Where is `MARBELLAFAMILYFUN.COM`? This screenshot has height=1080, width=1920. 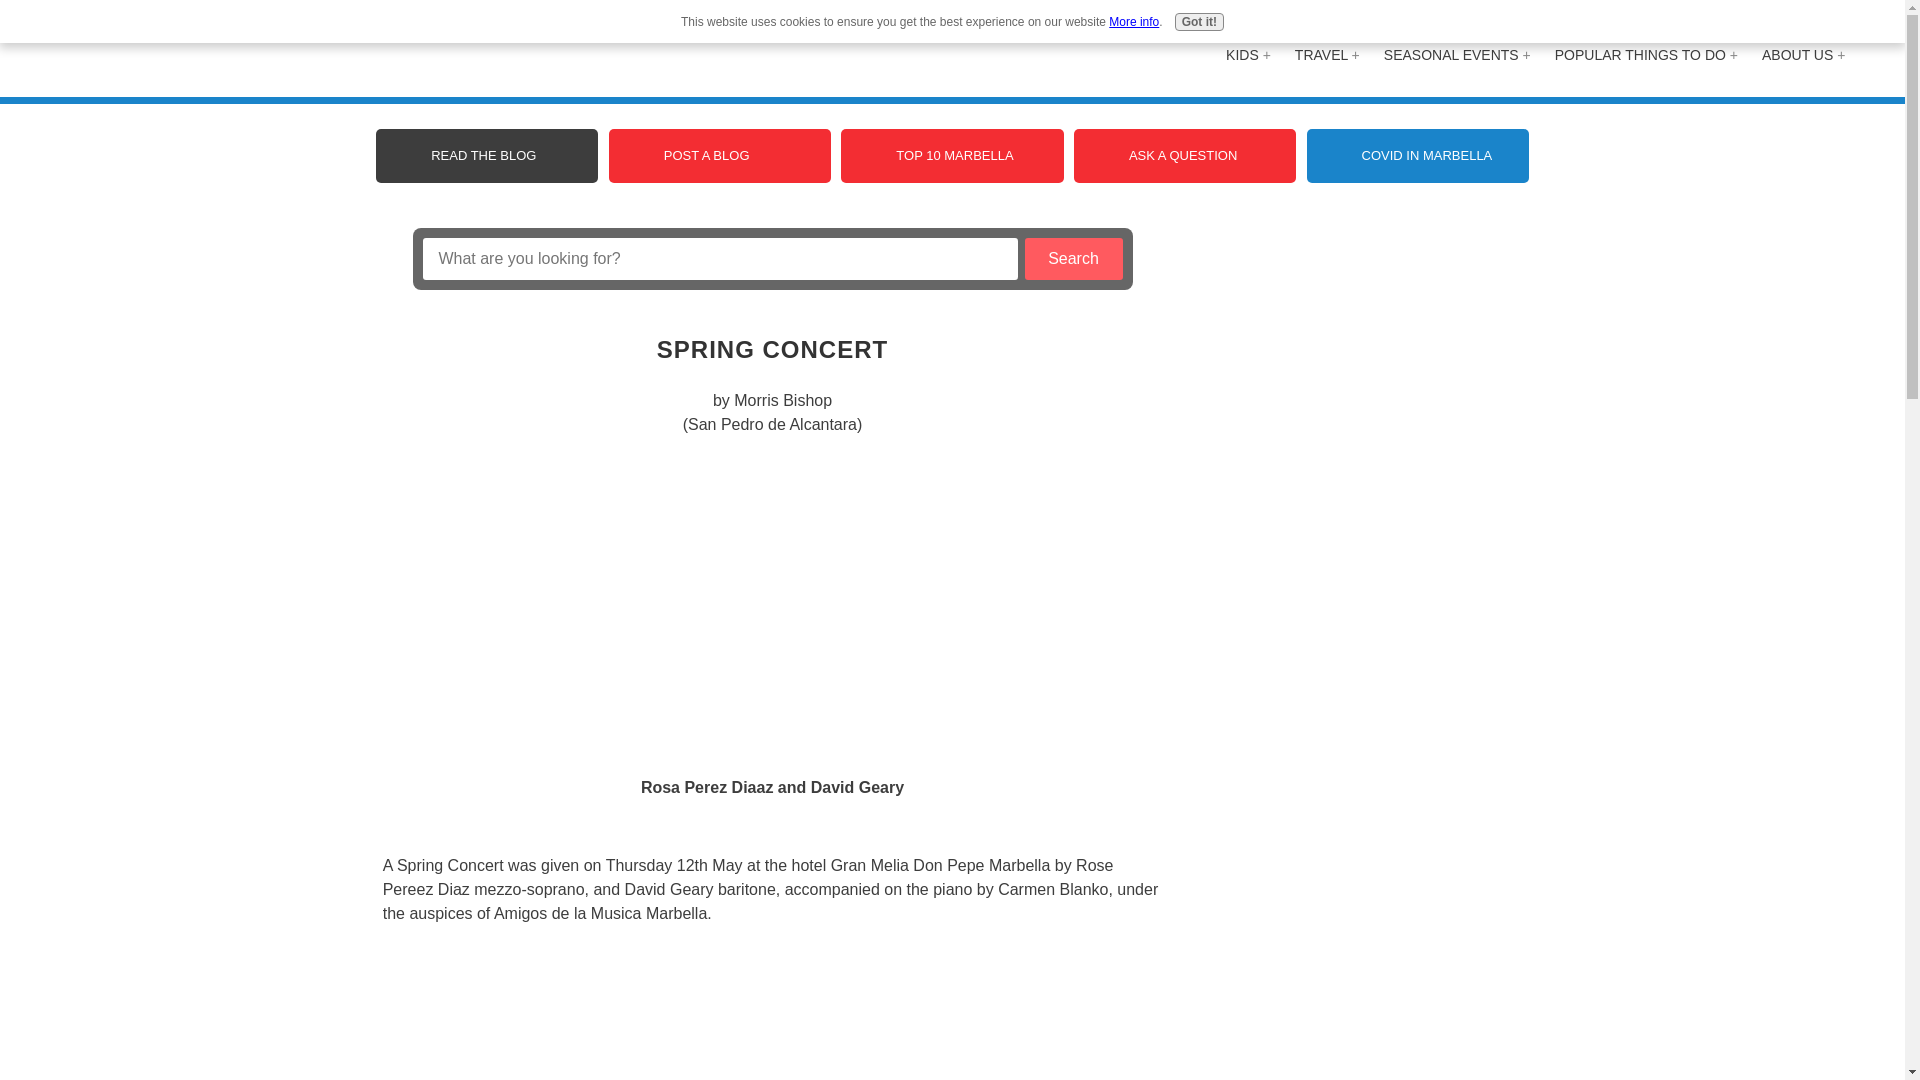 MARBELLAFAMILYFUN.COM is located at coordinates (212, 50).